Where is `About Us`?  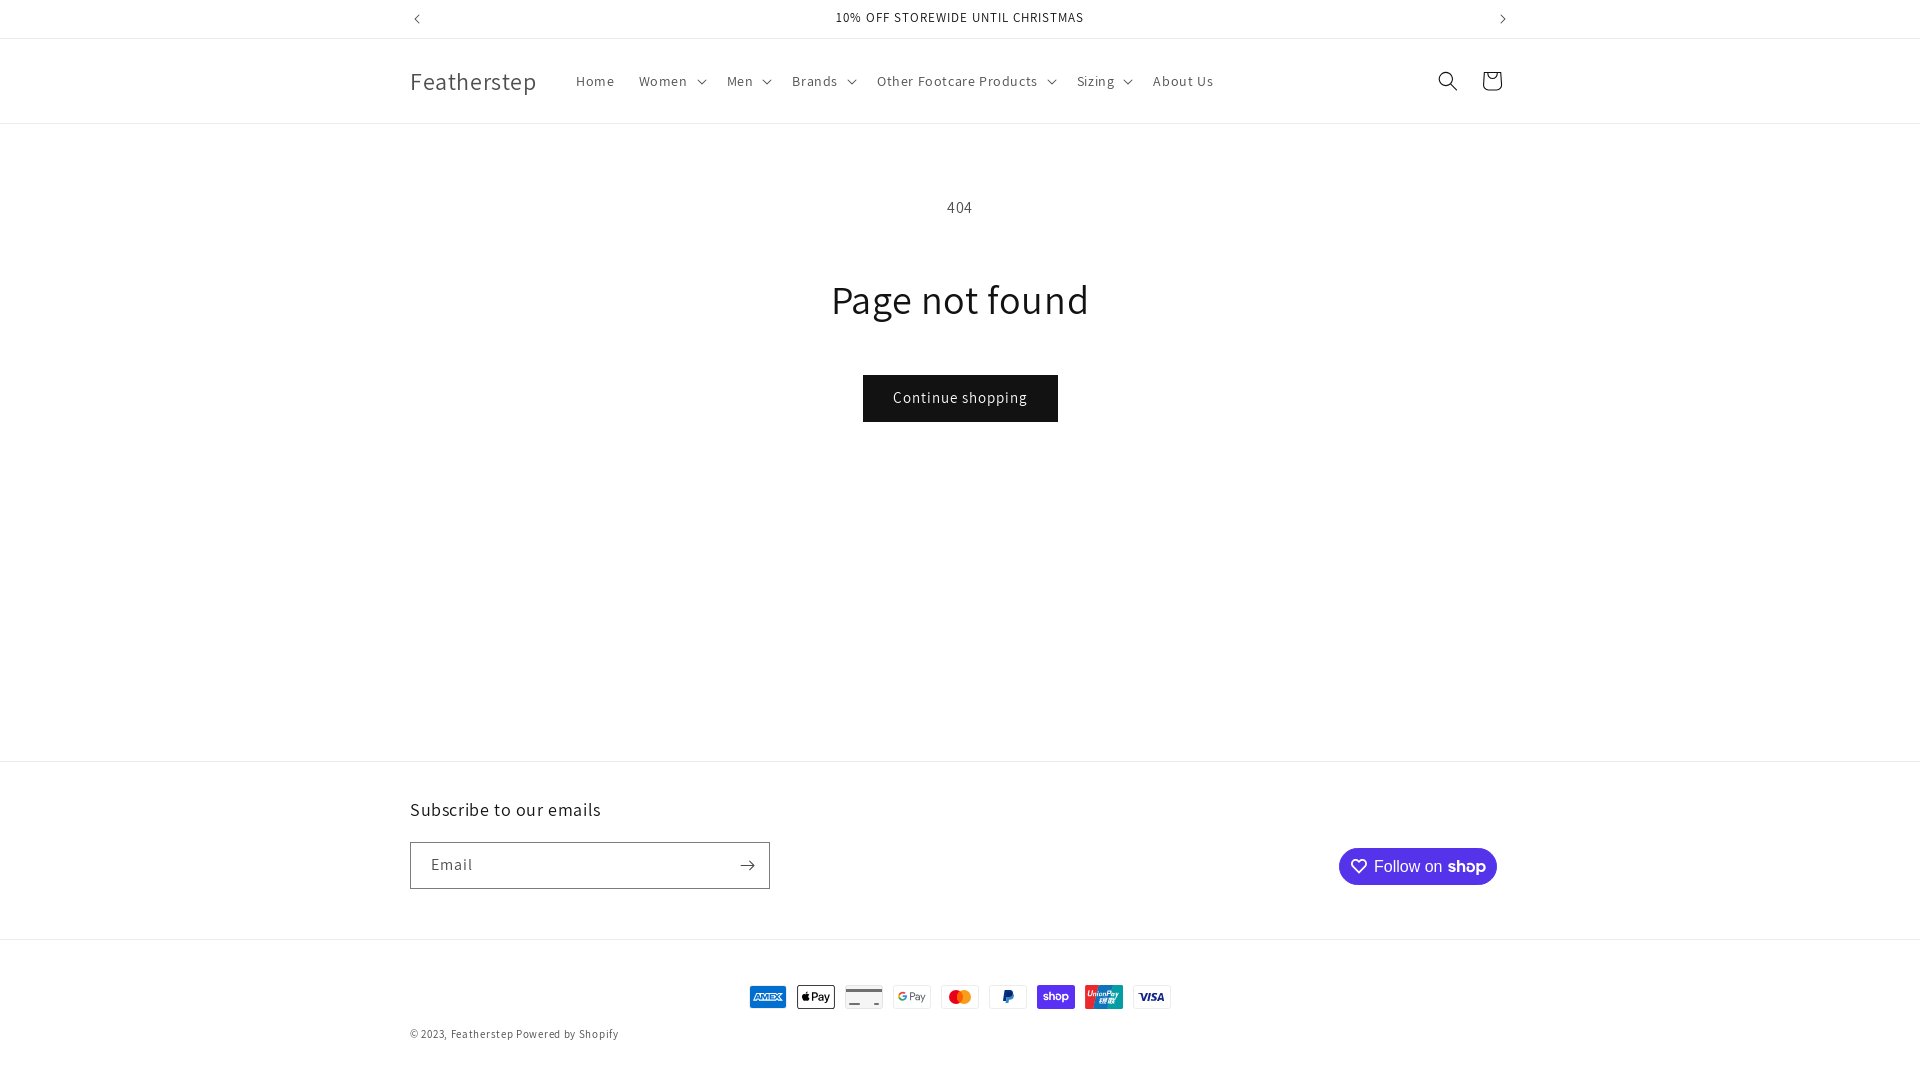 About Us is located at coordinates (1183, 81).